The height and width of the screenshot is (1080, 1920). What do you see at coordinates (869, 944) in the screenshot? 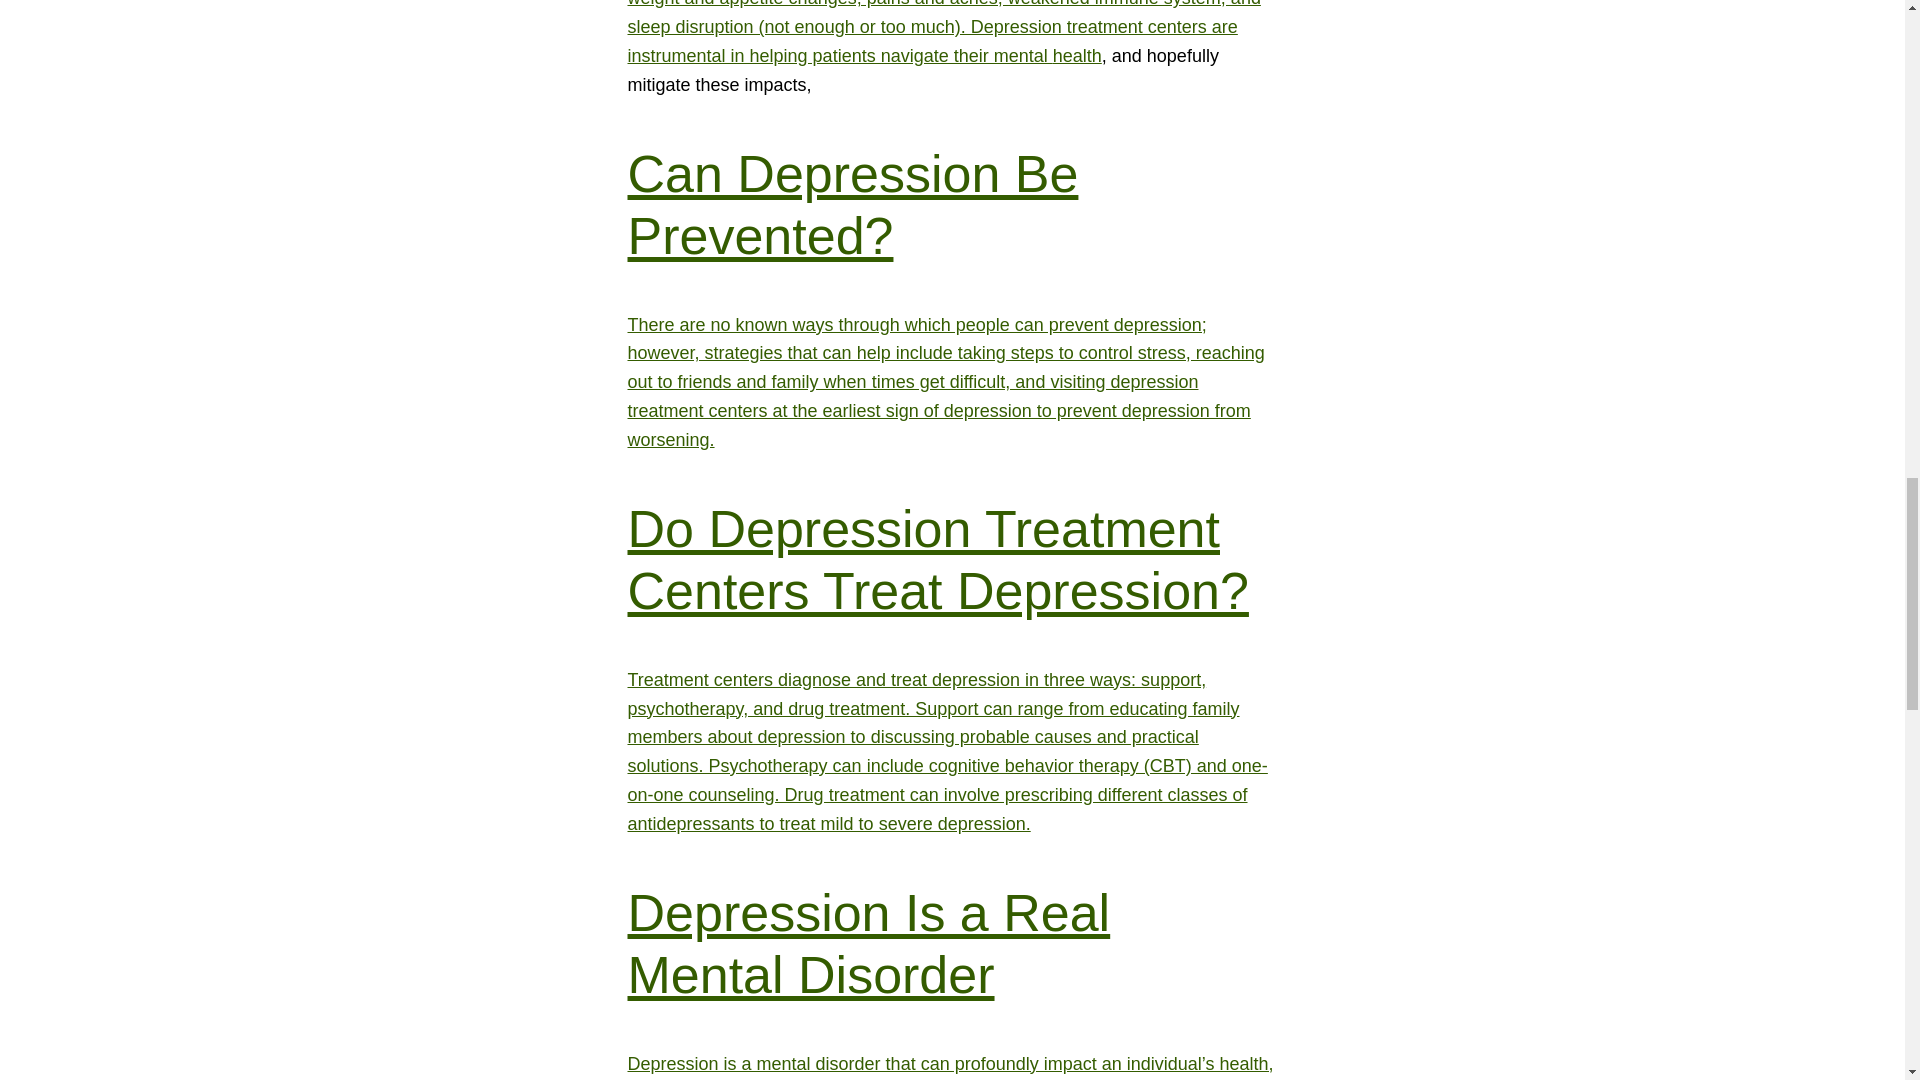
I see `Depression Is a Real Mental Disorder` at bounding box center [869, 944].